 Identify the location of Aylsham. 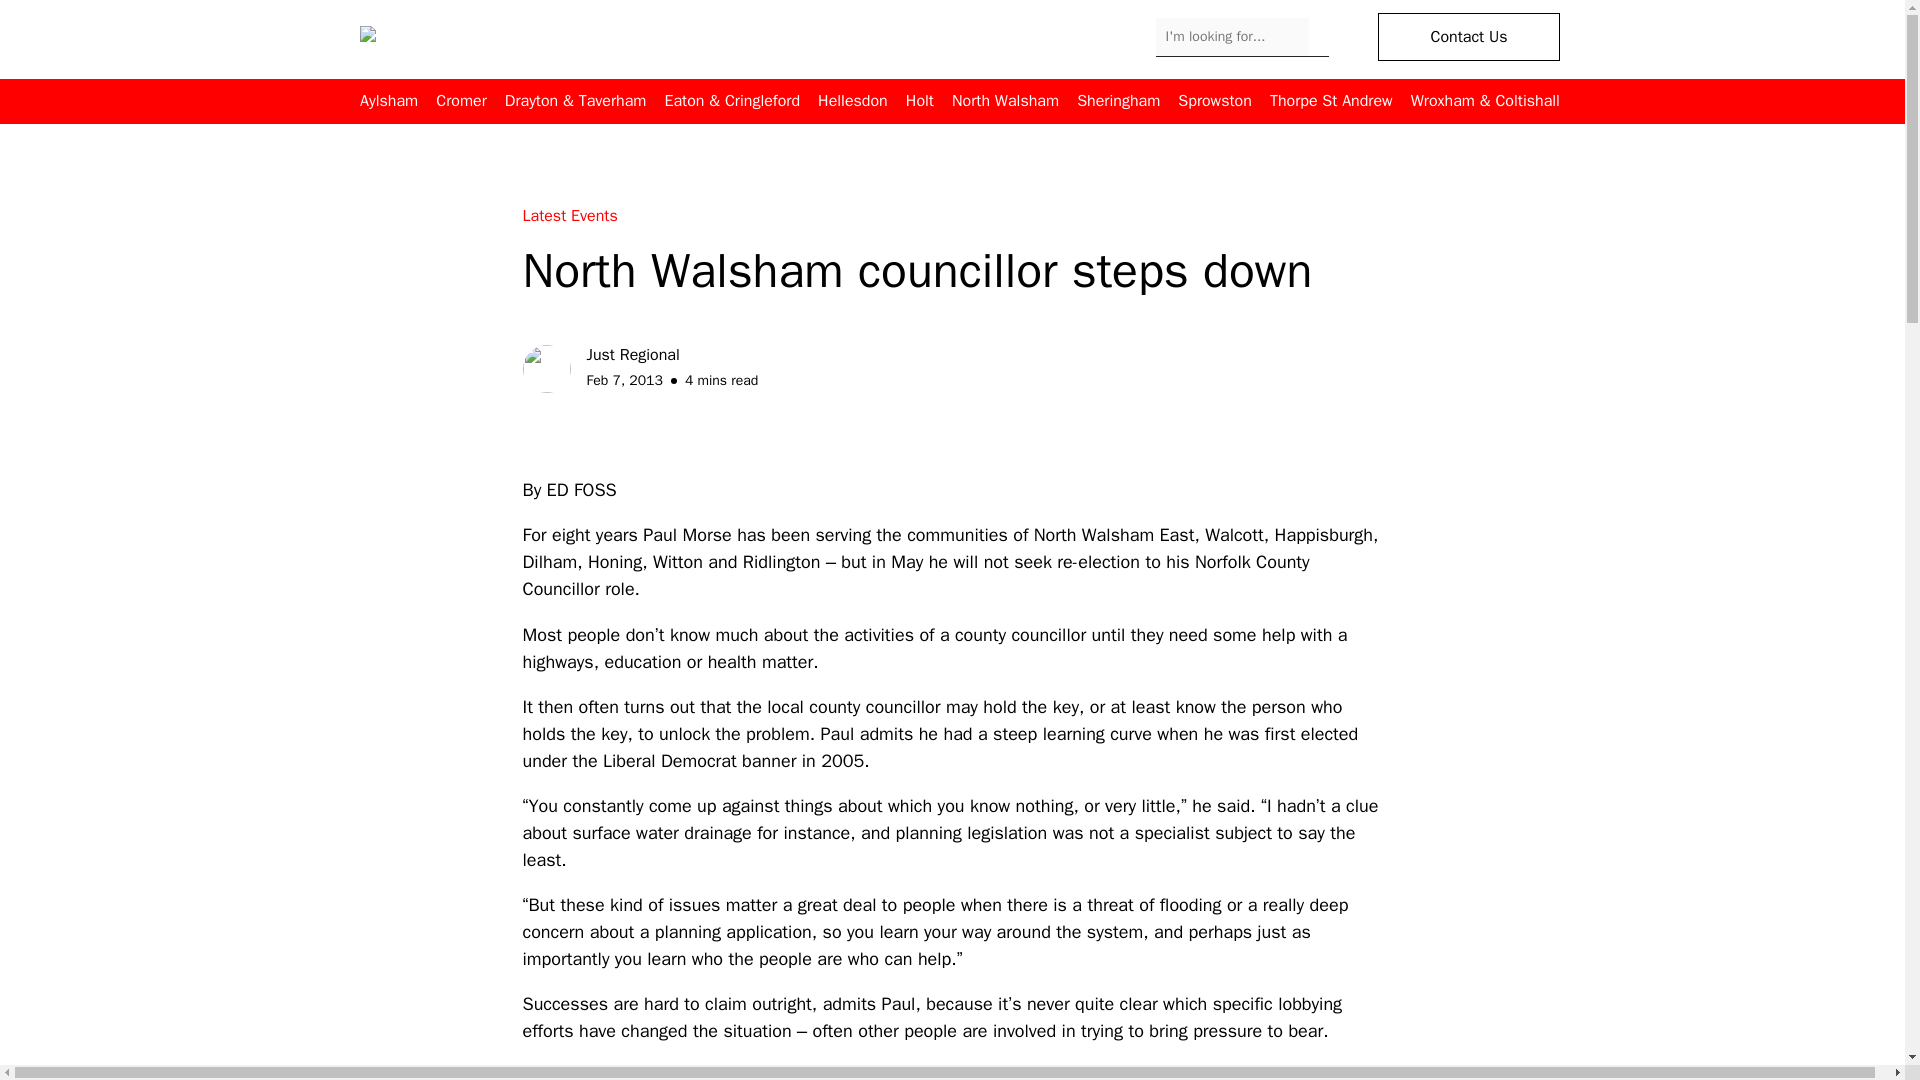
(389, 101).